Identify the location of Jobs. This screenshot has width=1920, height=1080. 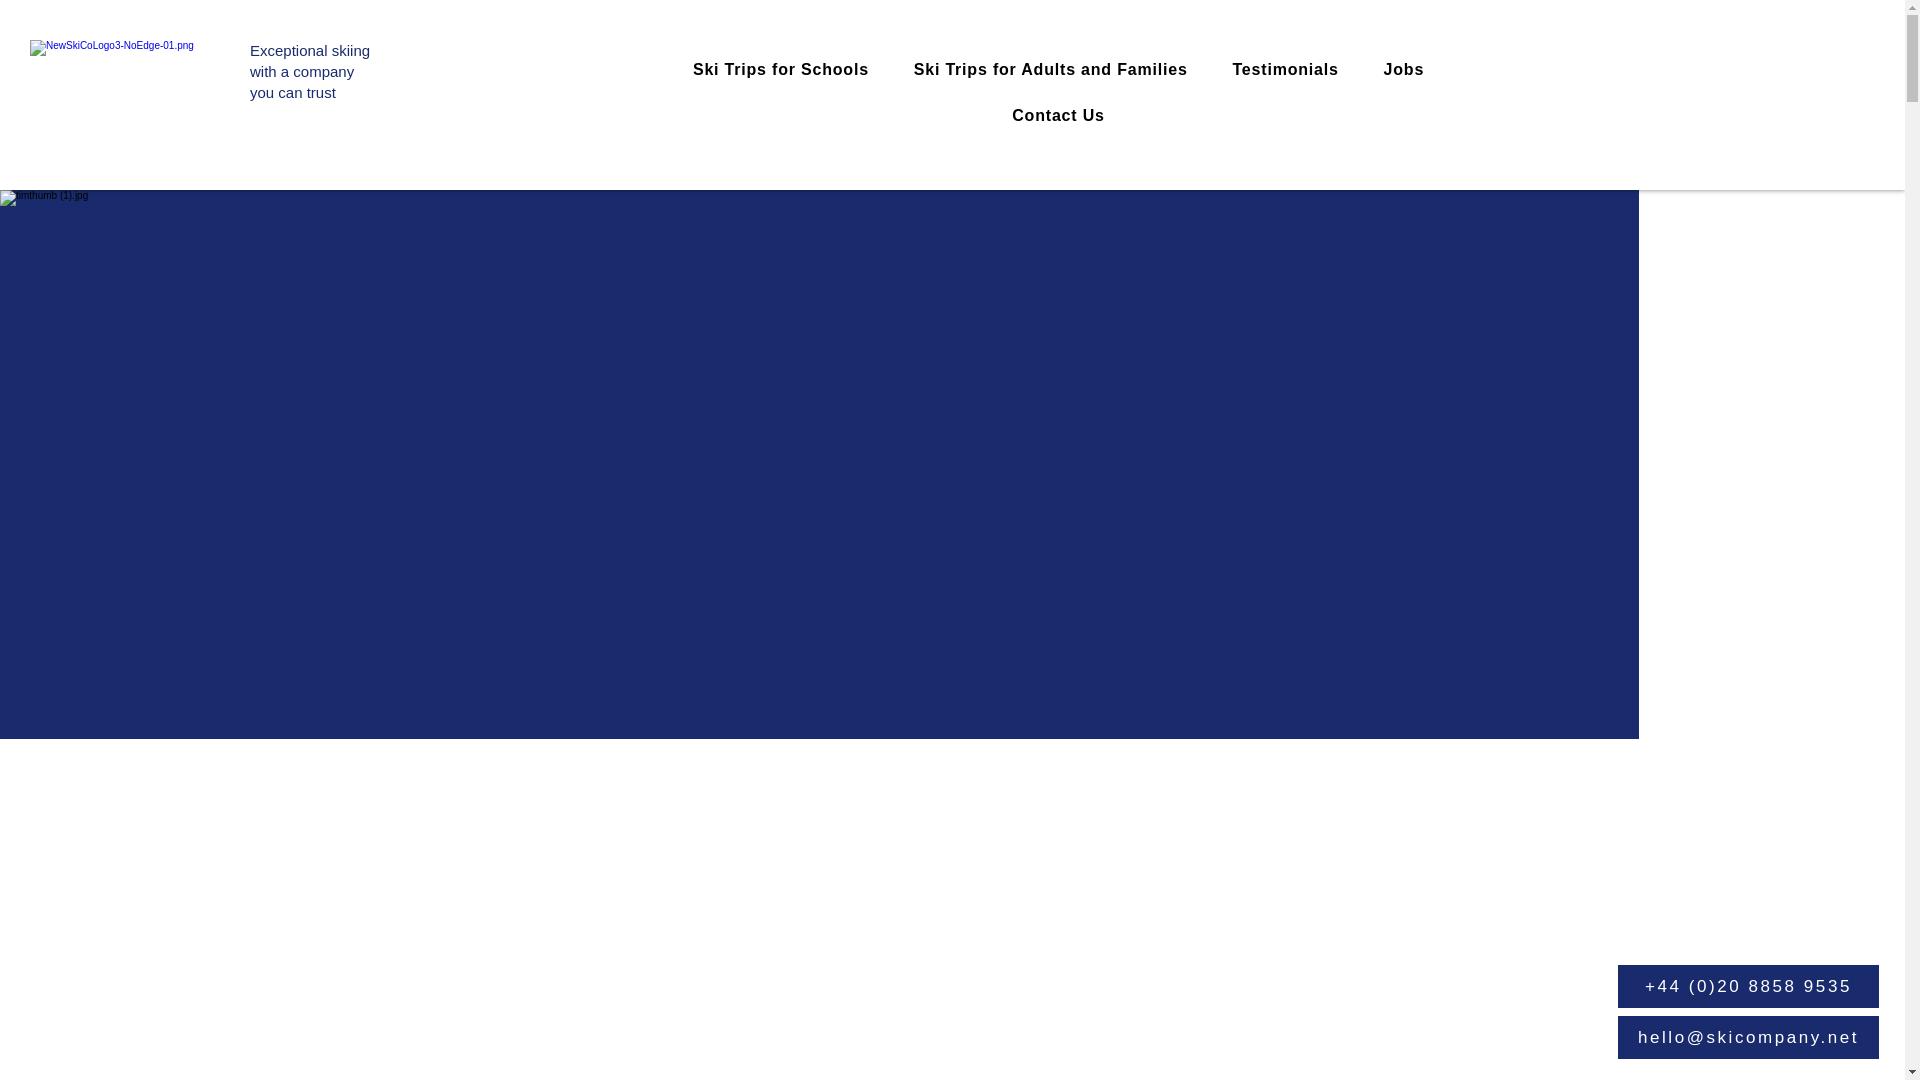
(1057, 116).